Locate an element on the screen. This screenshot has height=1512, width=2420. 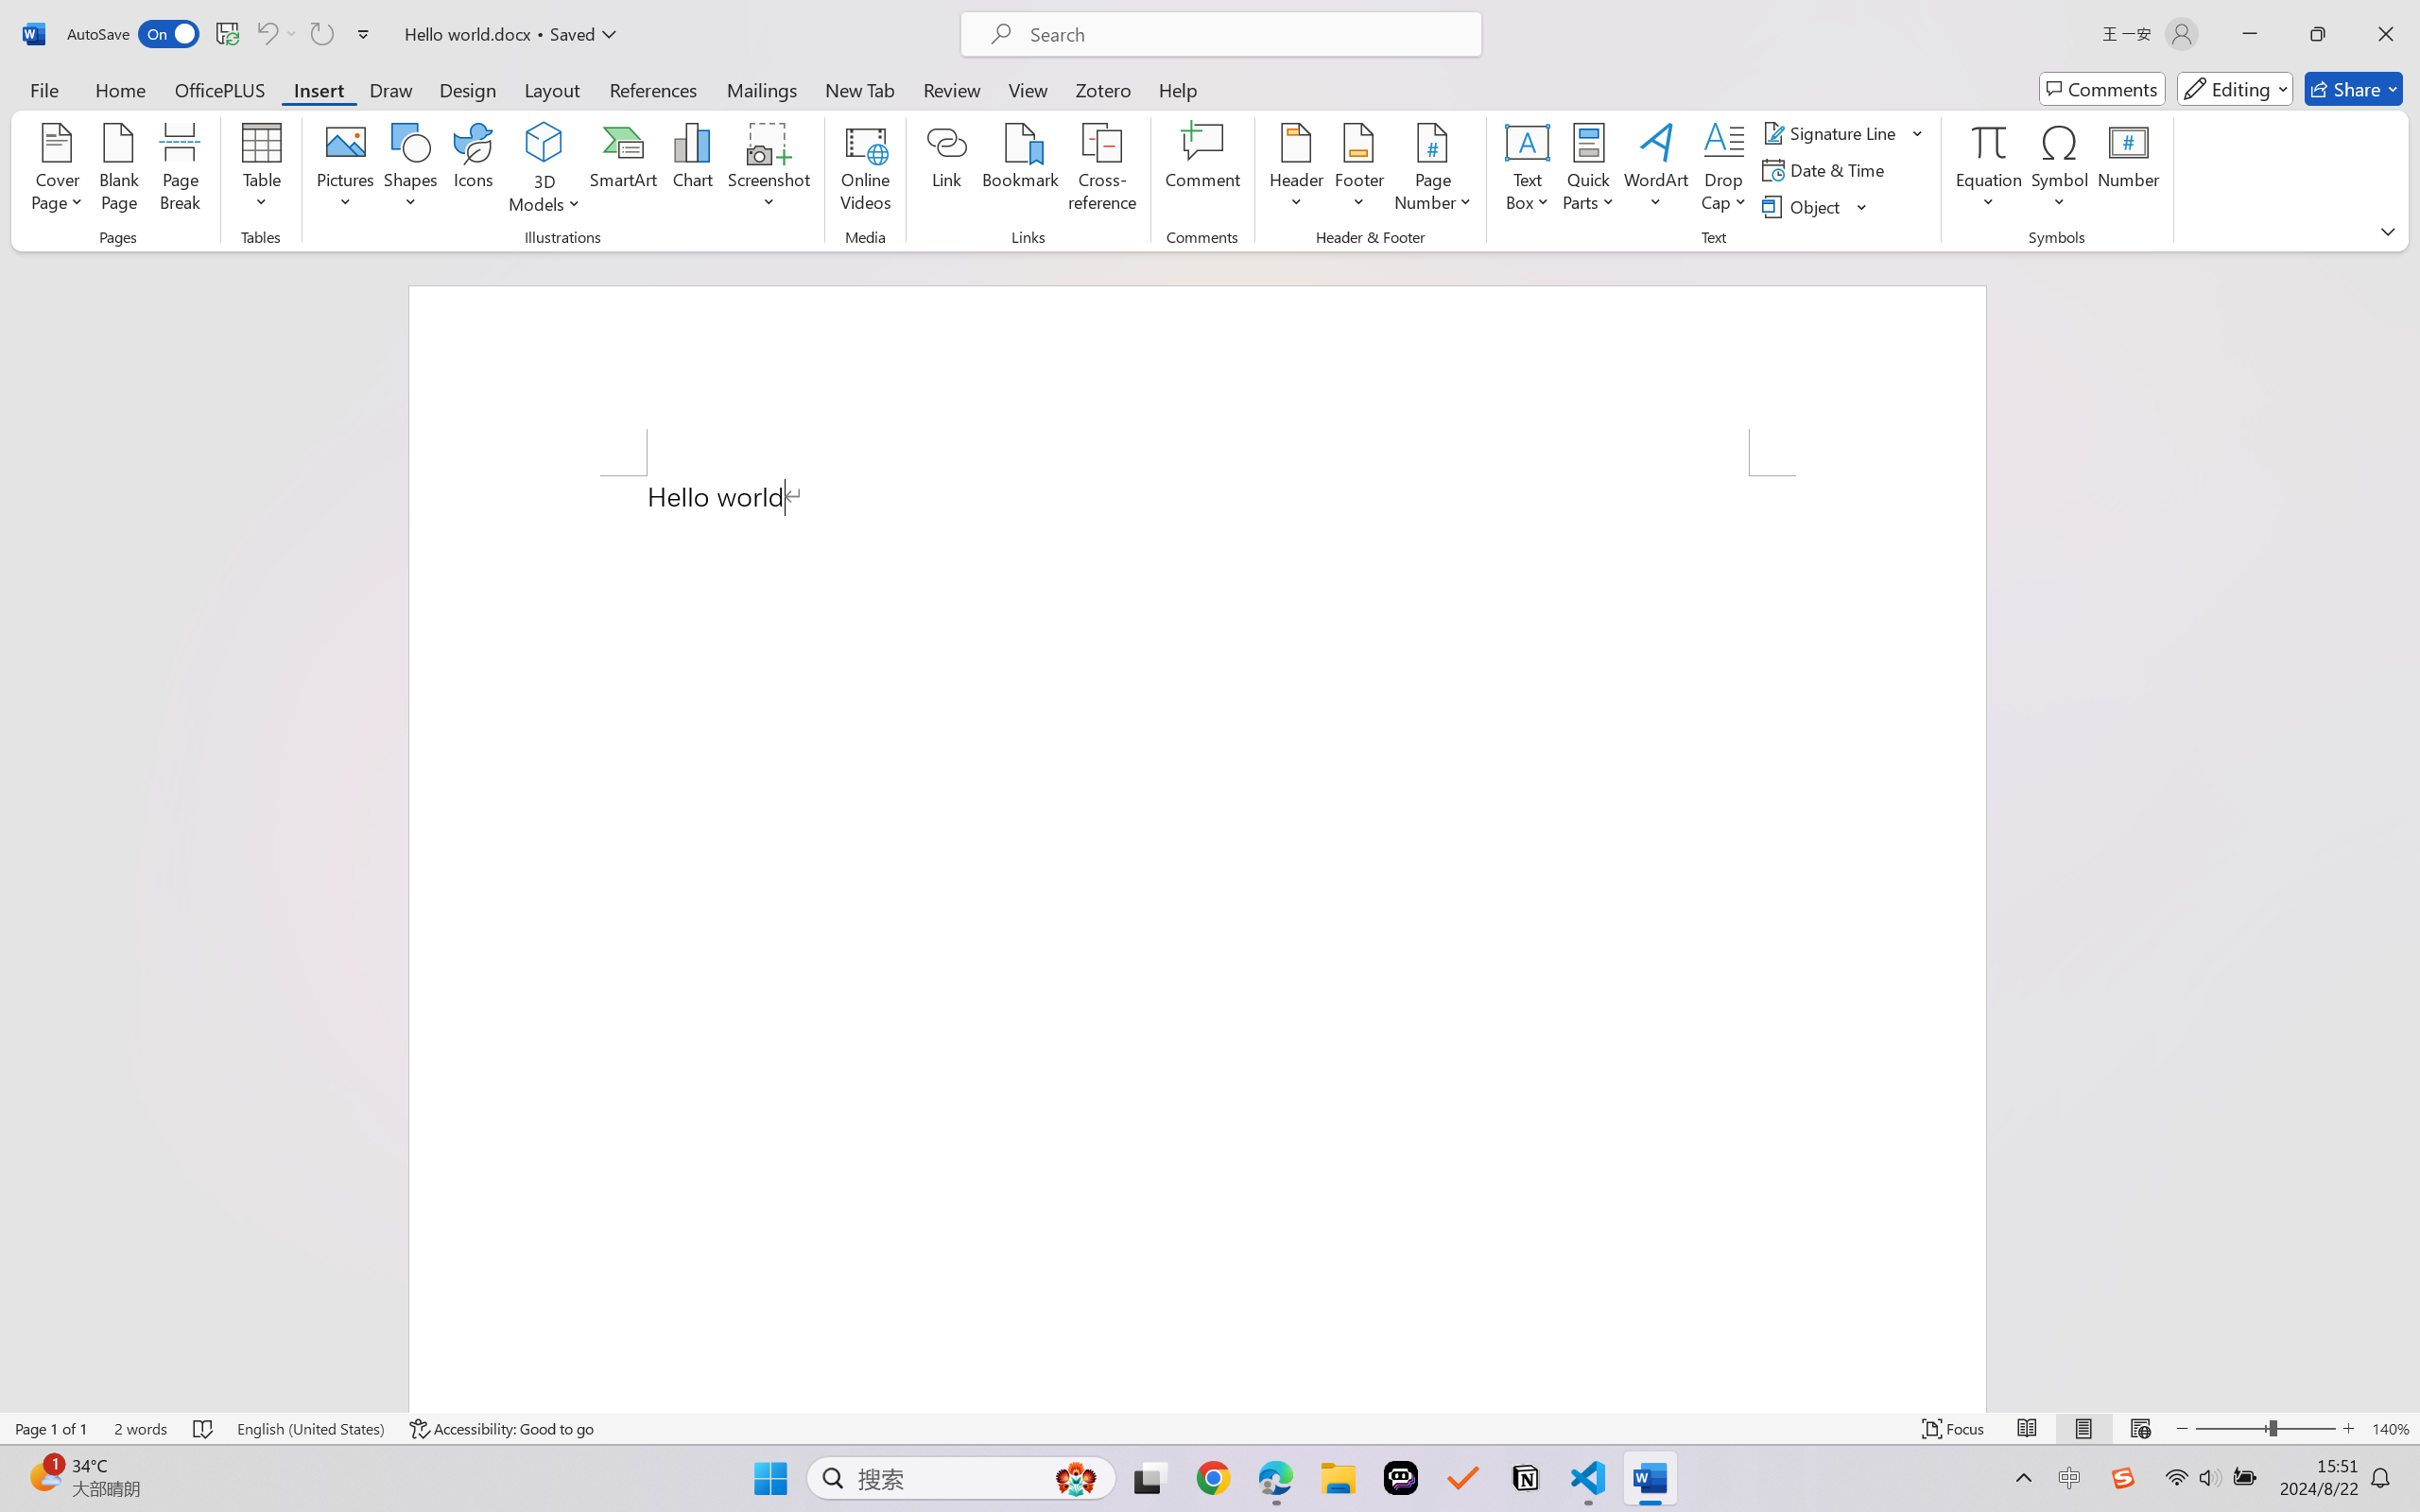
Quick Access Toolbar is located at coordinates (223, 34).